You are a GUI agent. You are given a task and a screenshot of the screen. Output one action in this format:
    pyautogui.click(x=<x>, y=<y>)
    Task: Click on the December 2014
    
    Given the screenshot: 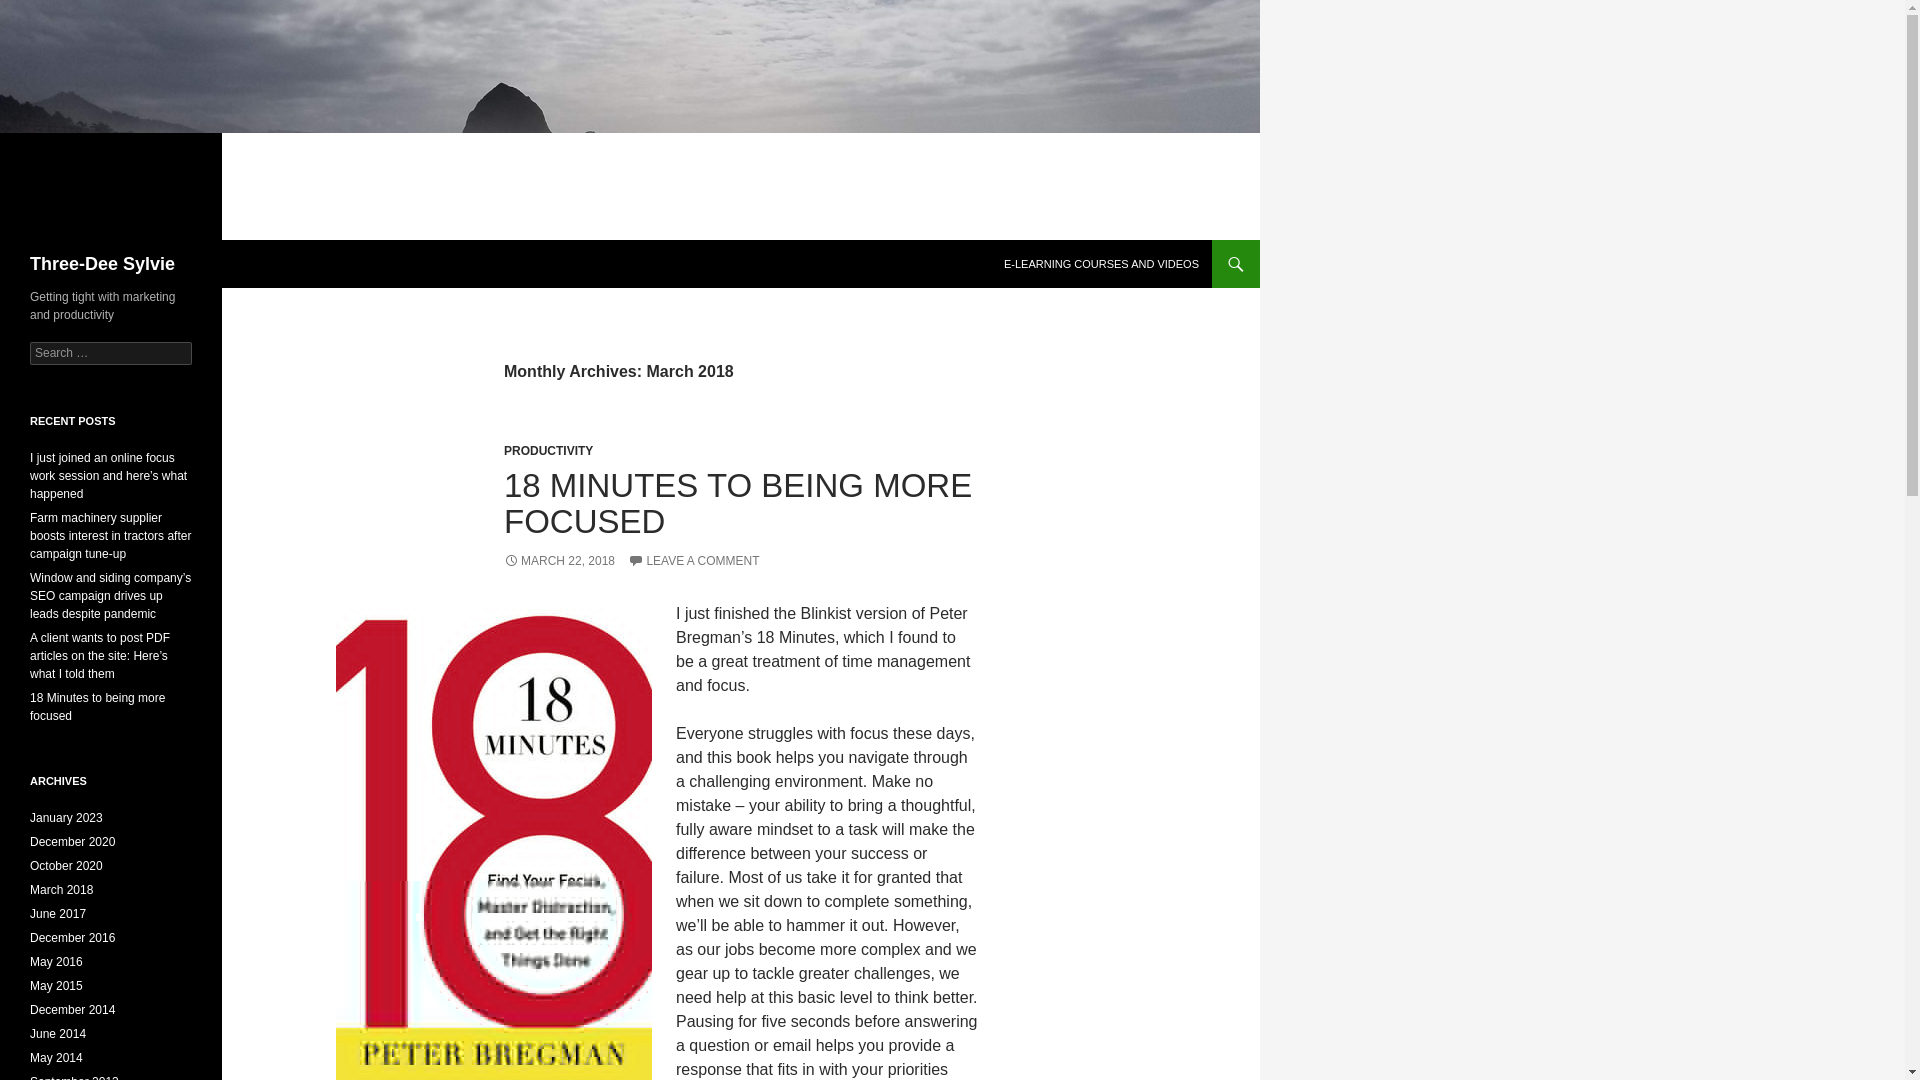 What is the action you would take?
    pyautogui.click(x=72, y=1010)
    